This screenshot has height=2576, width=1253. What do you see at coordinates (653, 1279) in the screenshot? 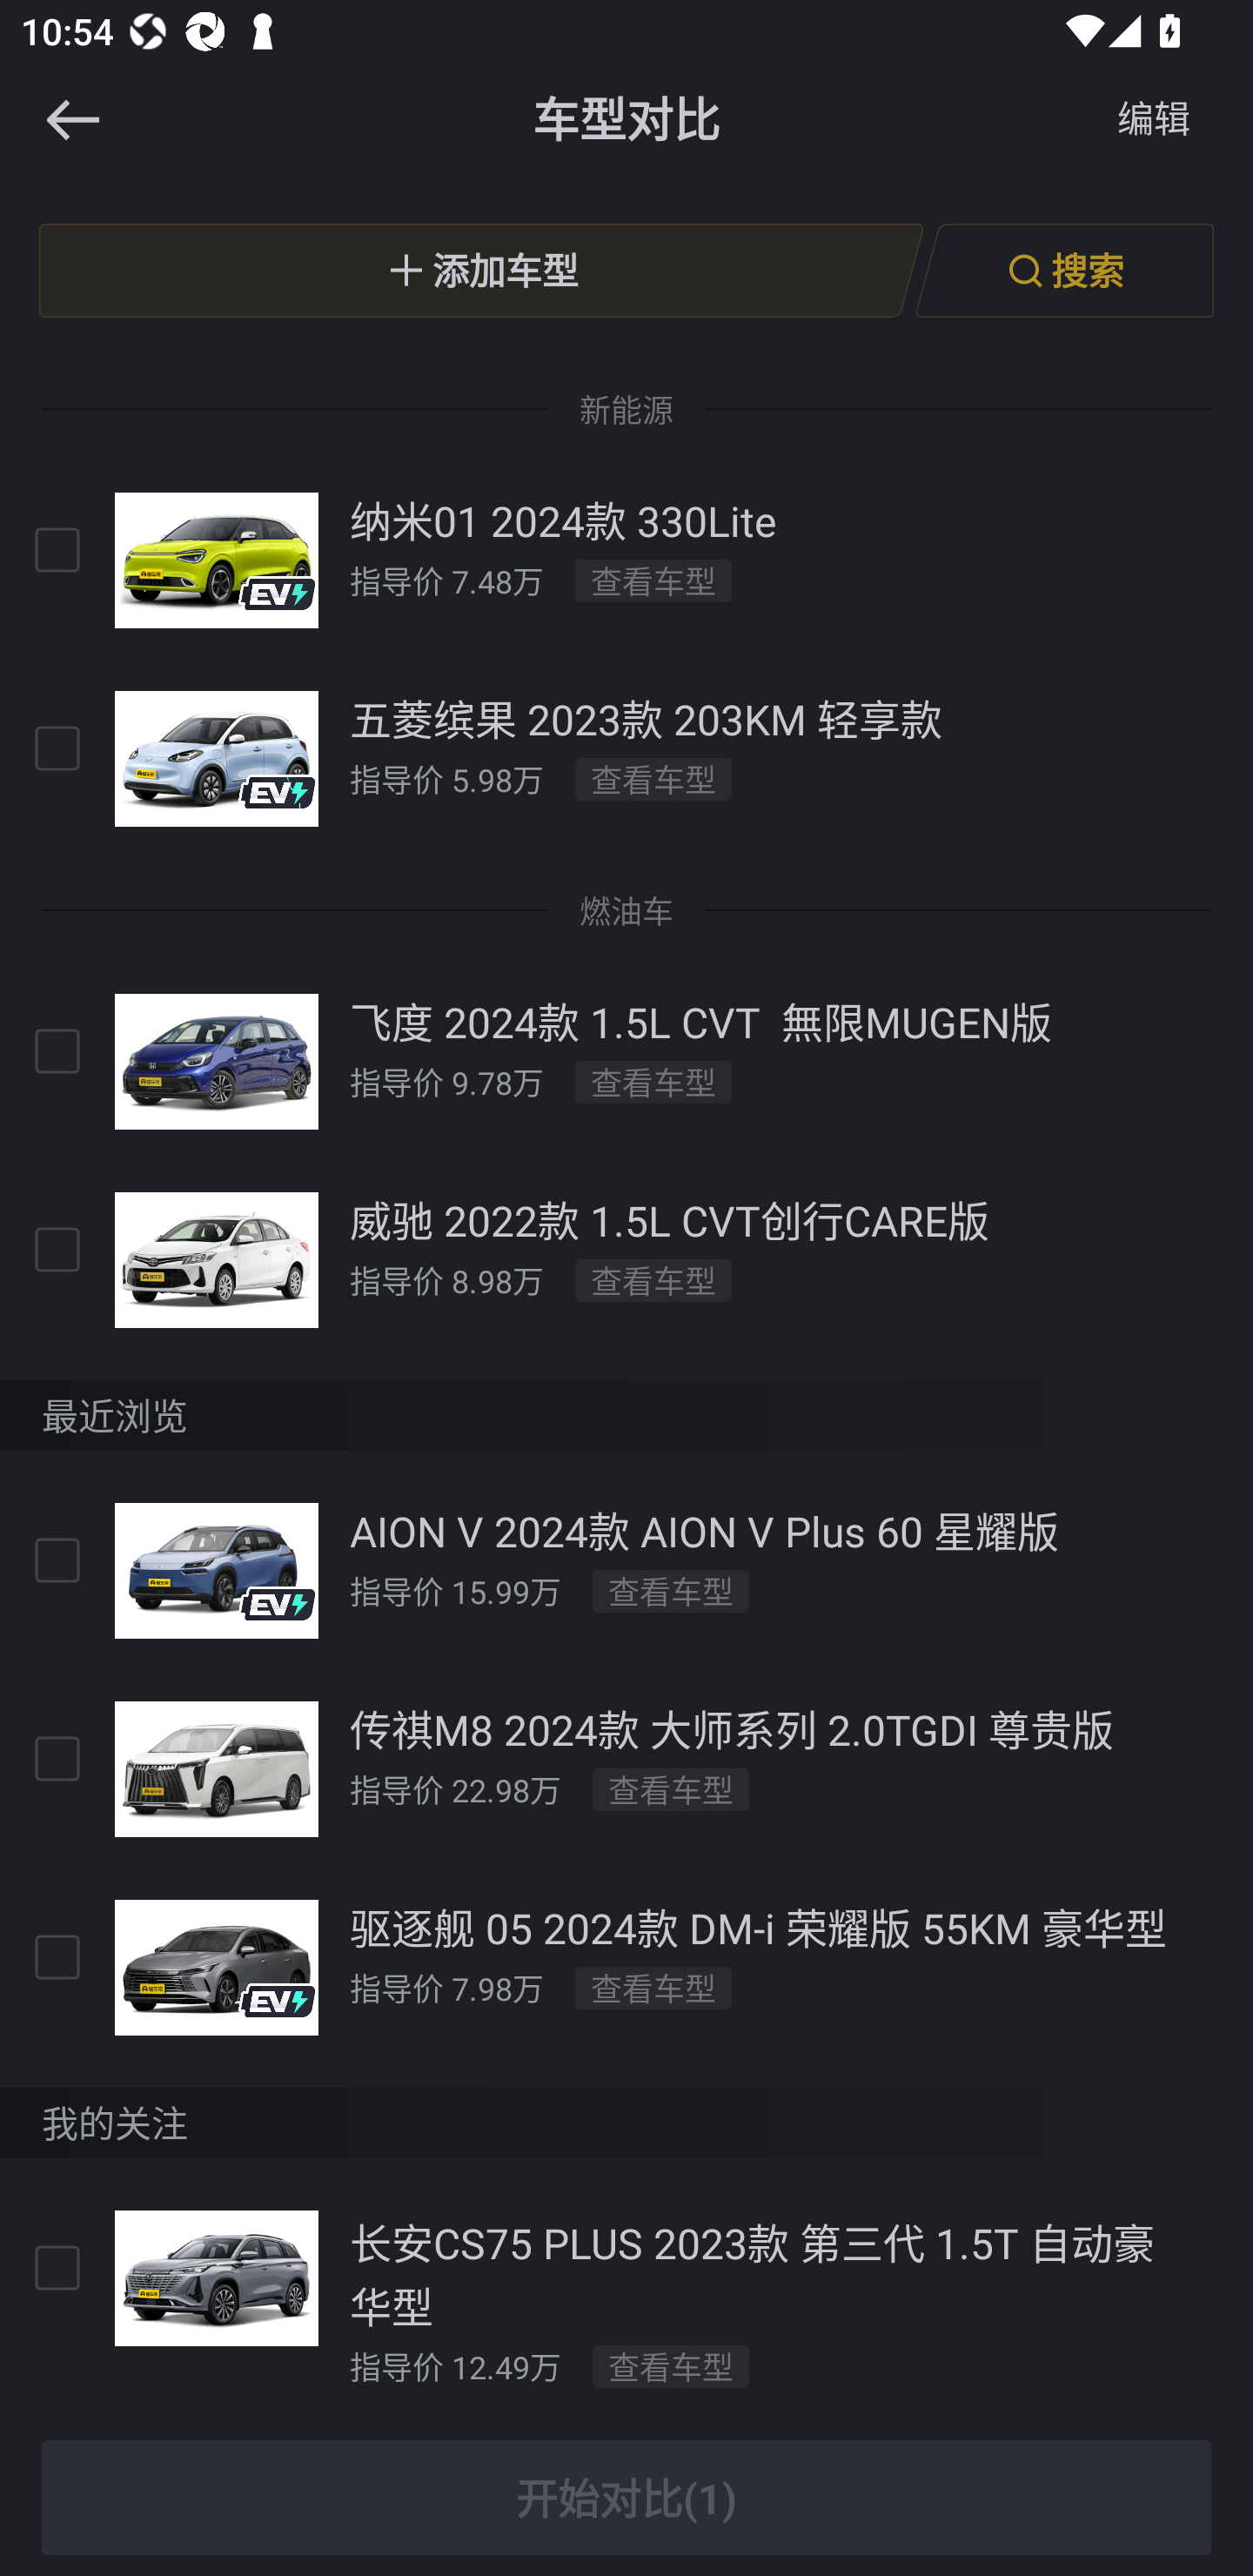
I see `查看车型` at bounding box center [653, 1279].